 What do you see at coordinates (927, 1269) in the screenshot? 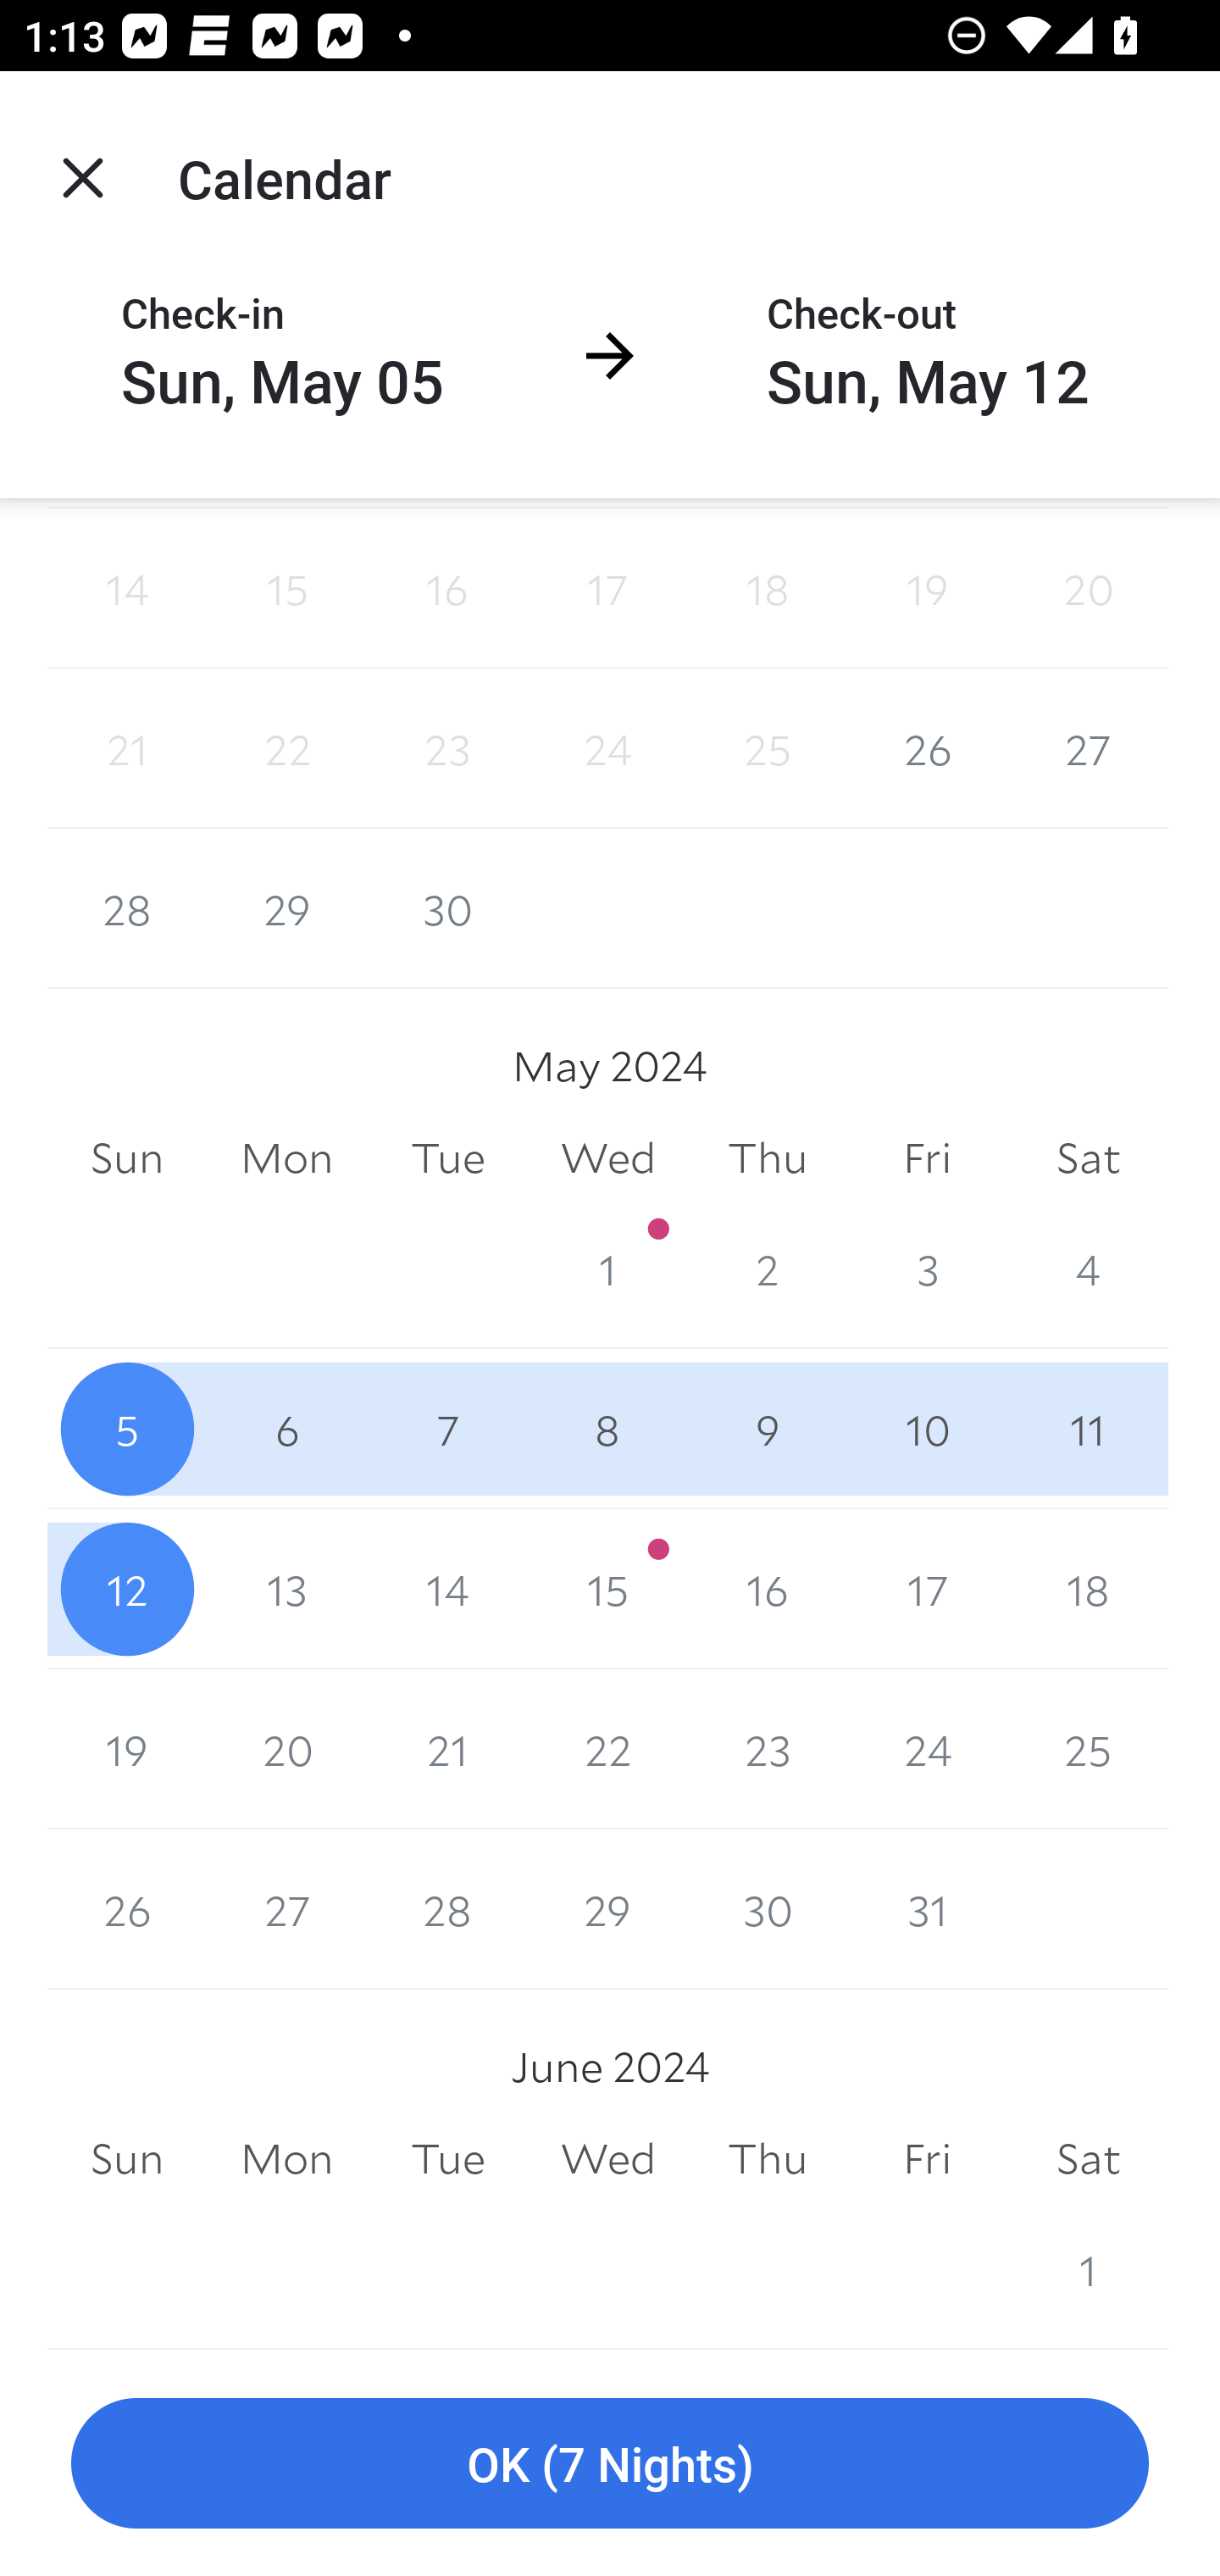
I see `3 3 May 2024` at bounding box center [927, 1269].